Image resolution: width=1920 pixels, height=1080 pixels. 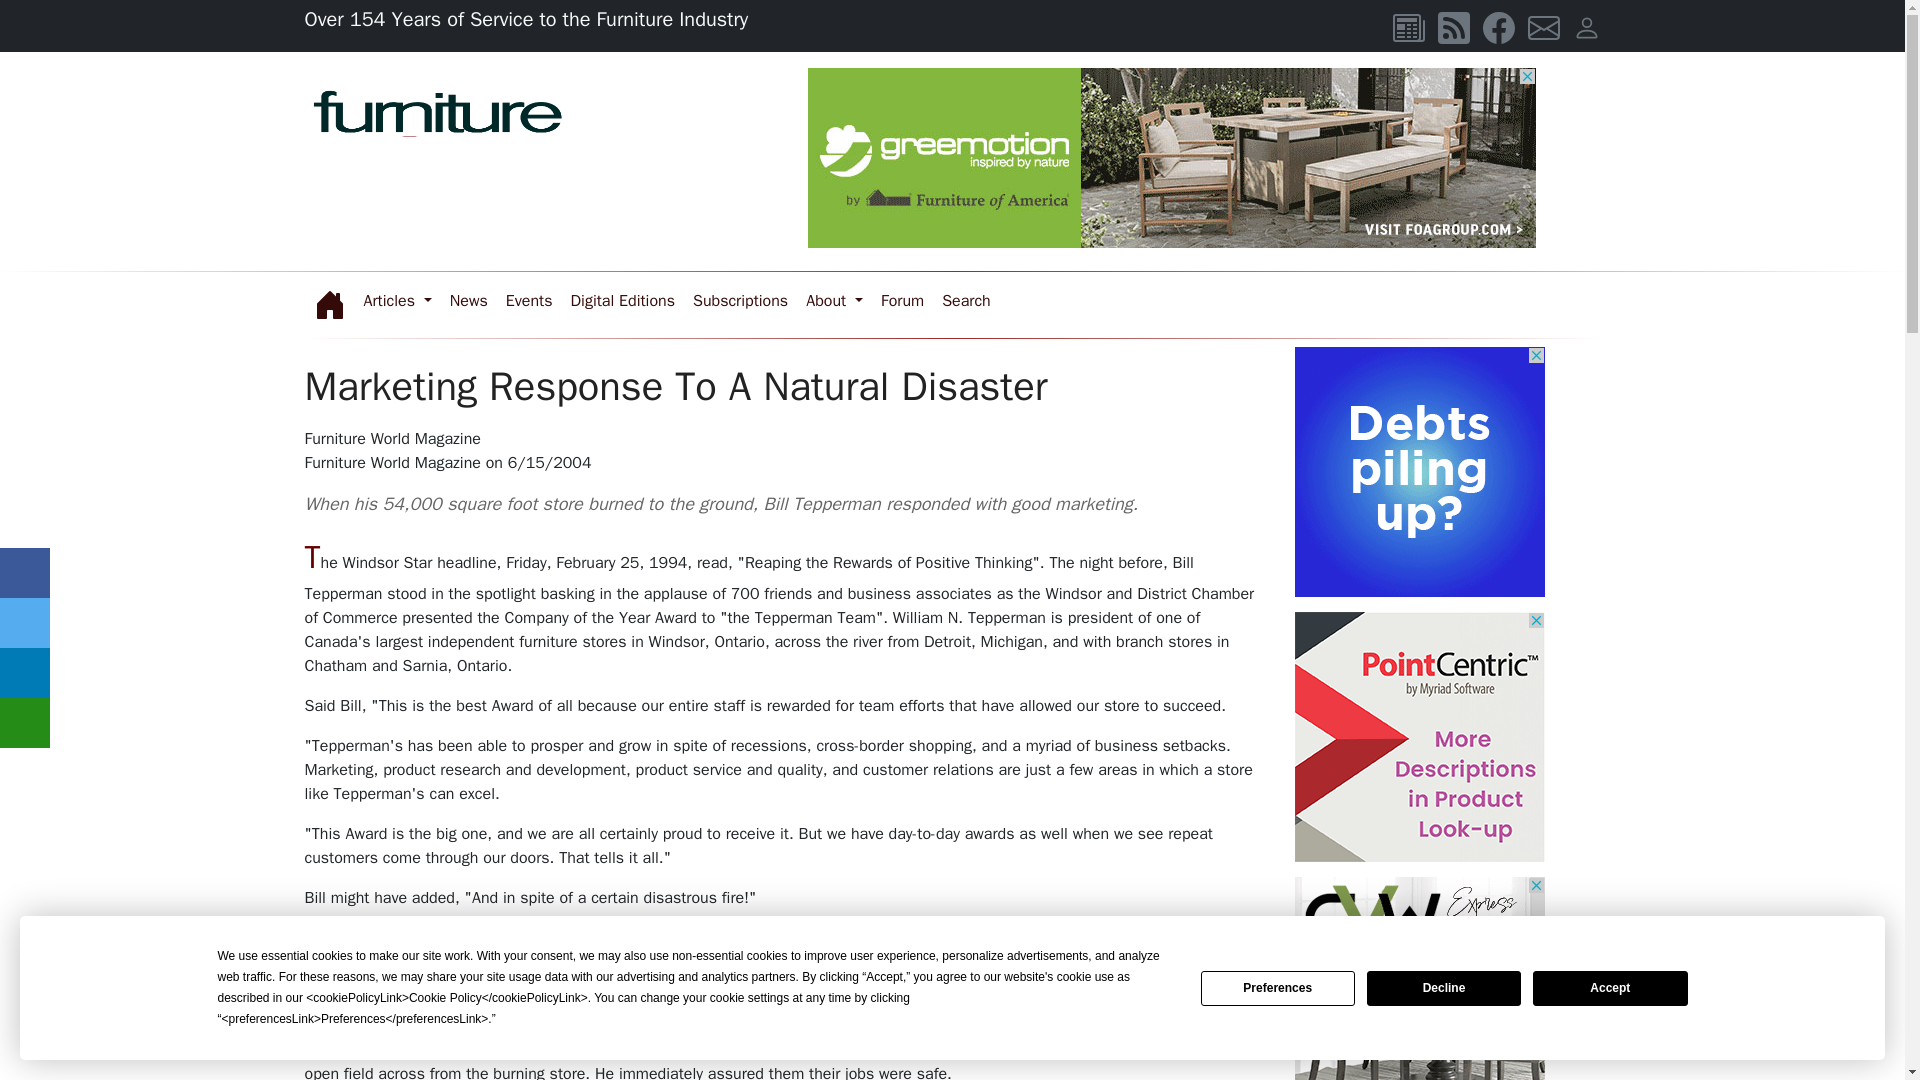 I want to click on News, so click(x=469, y=300).